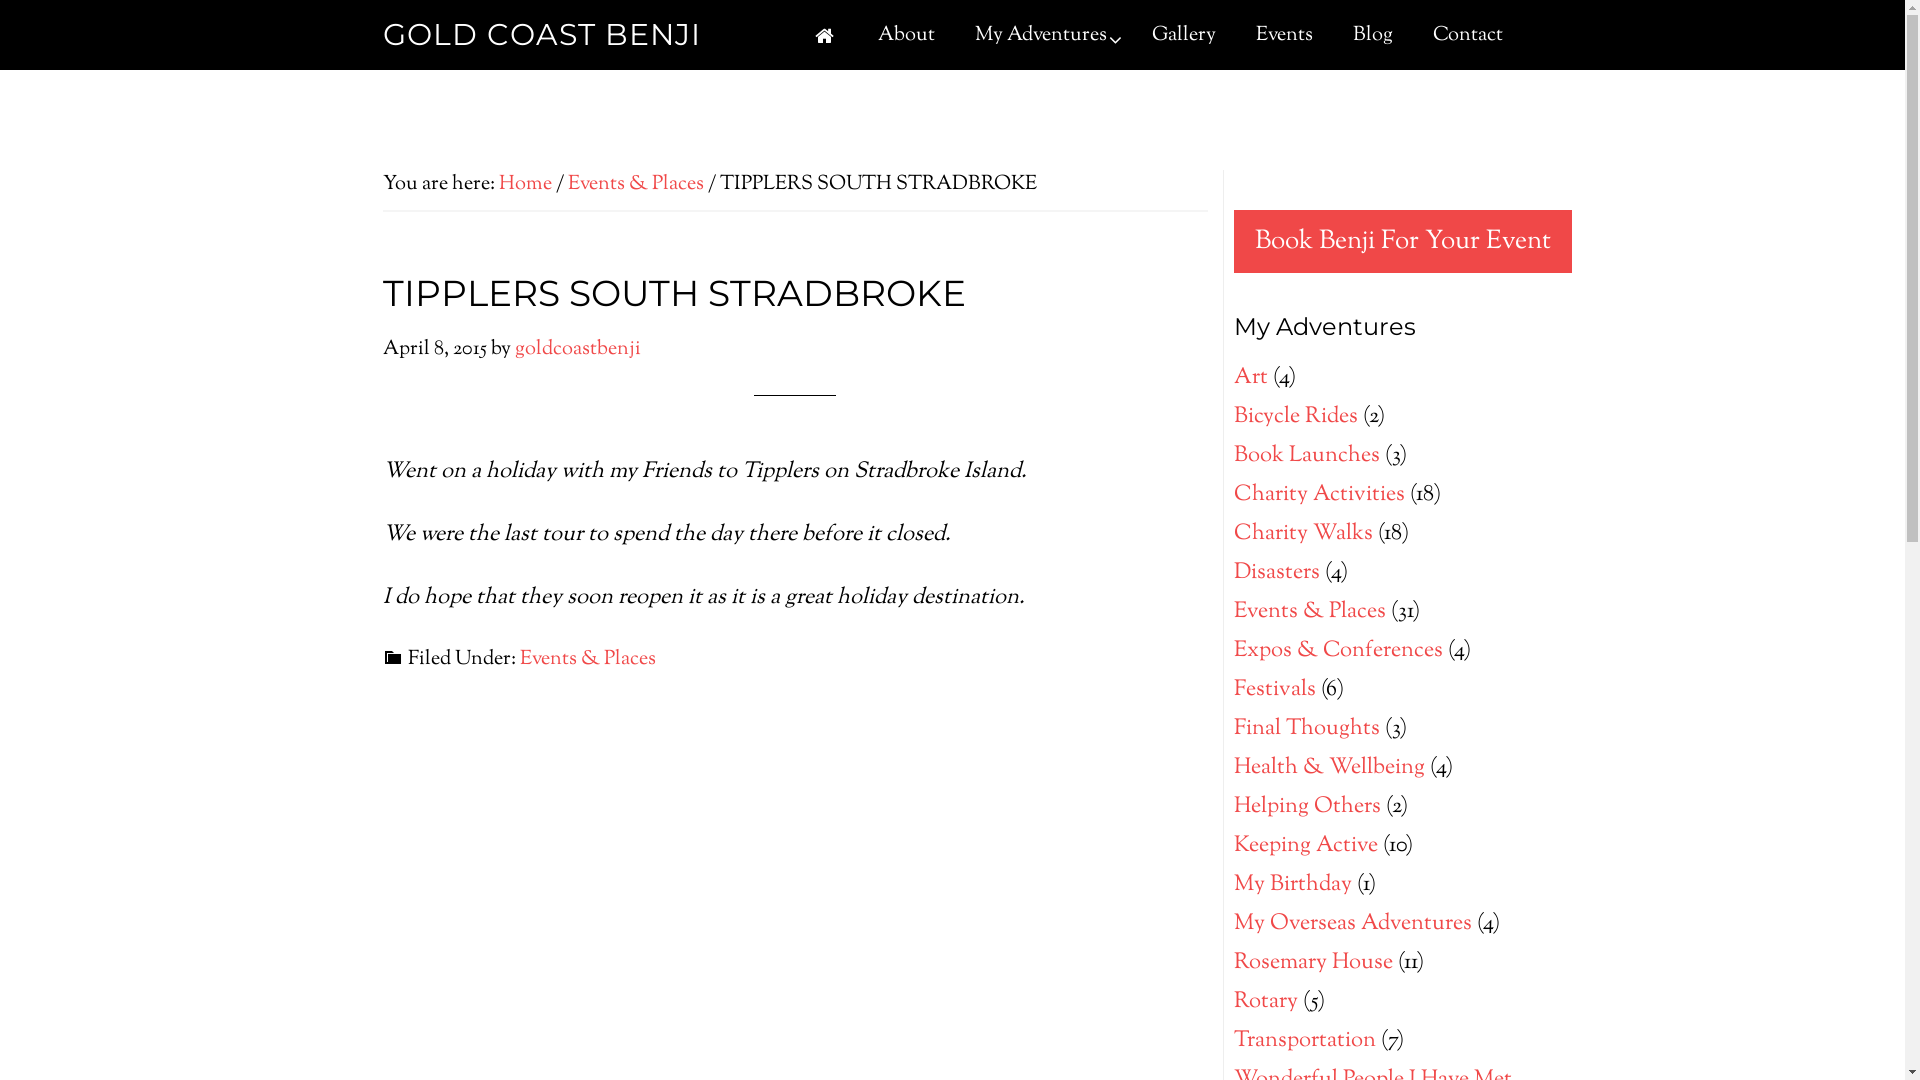 This screenshot has width=1920, height=1080. Describe the element at coordinates (906, 36) in the screenshot. I see `About` at that location.